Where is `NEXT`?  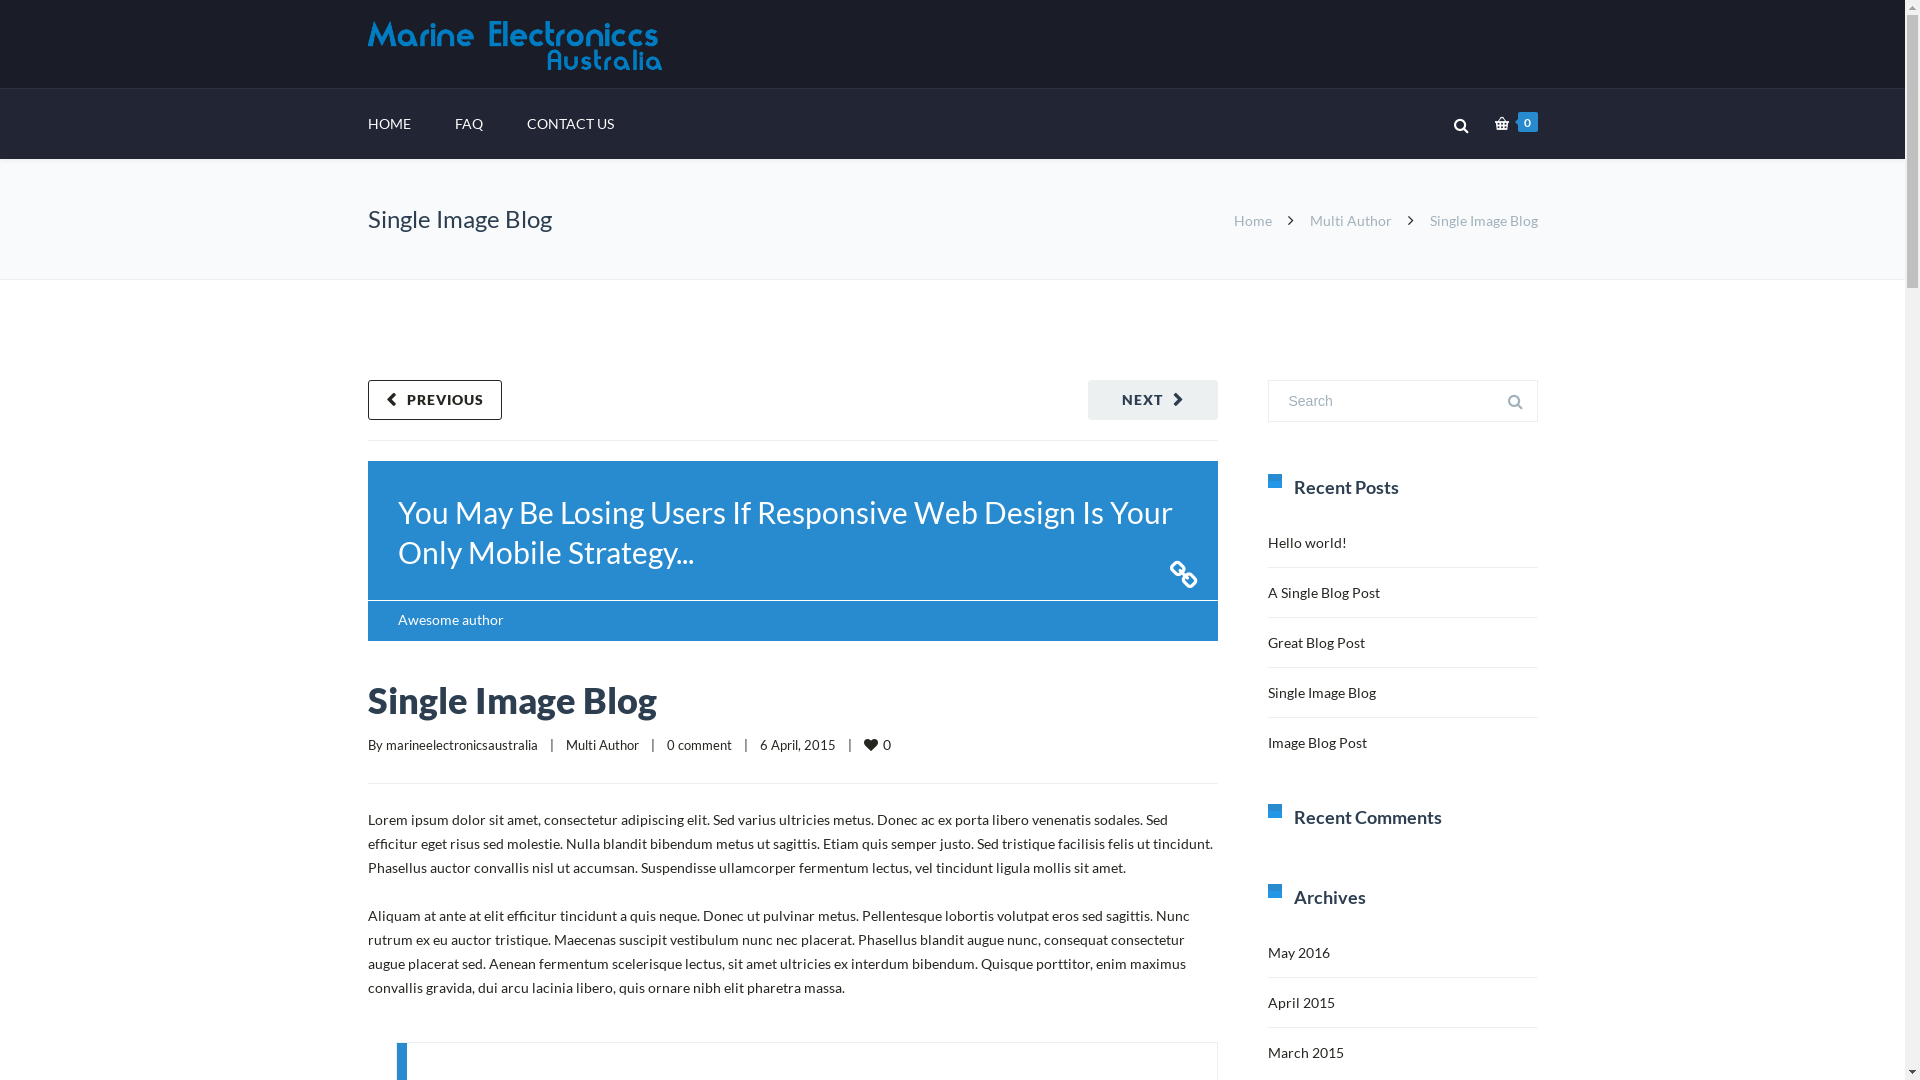
NEXT is located at coordinates (1153, 400).